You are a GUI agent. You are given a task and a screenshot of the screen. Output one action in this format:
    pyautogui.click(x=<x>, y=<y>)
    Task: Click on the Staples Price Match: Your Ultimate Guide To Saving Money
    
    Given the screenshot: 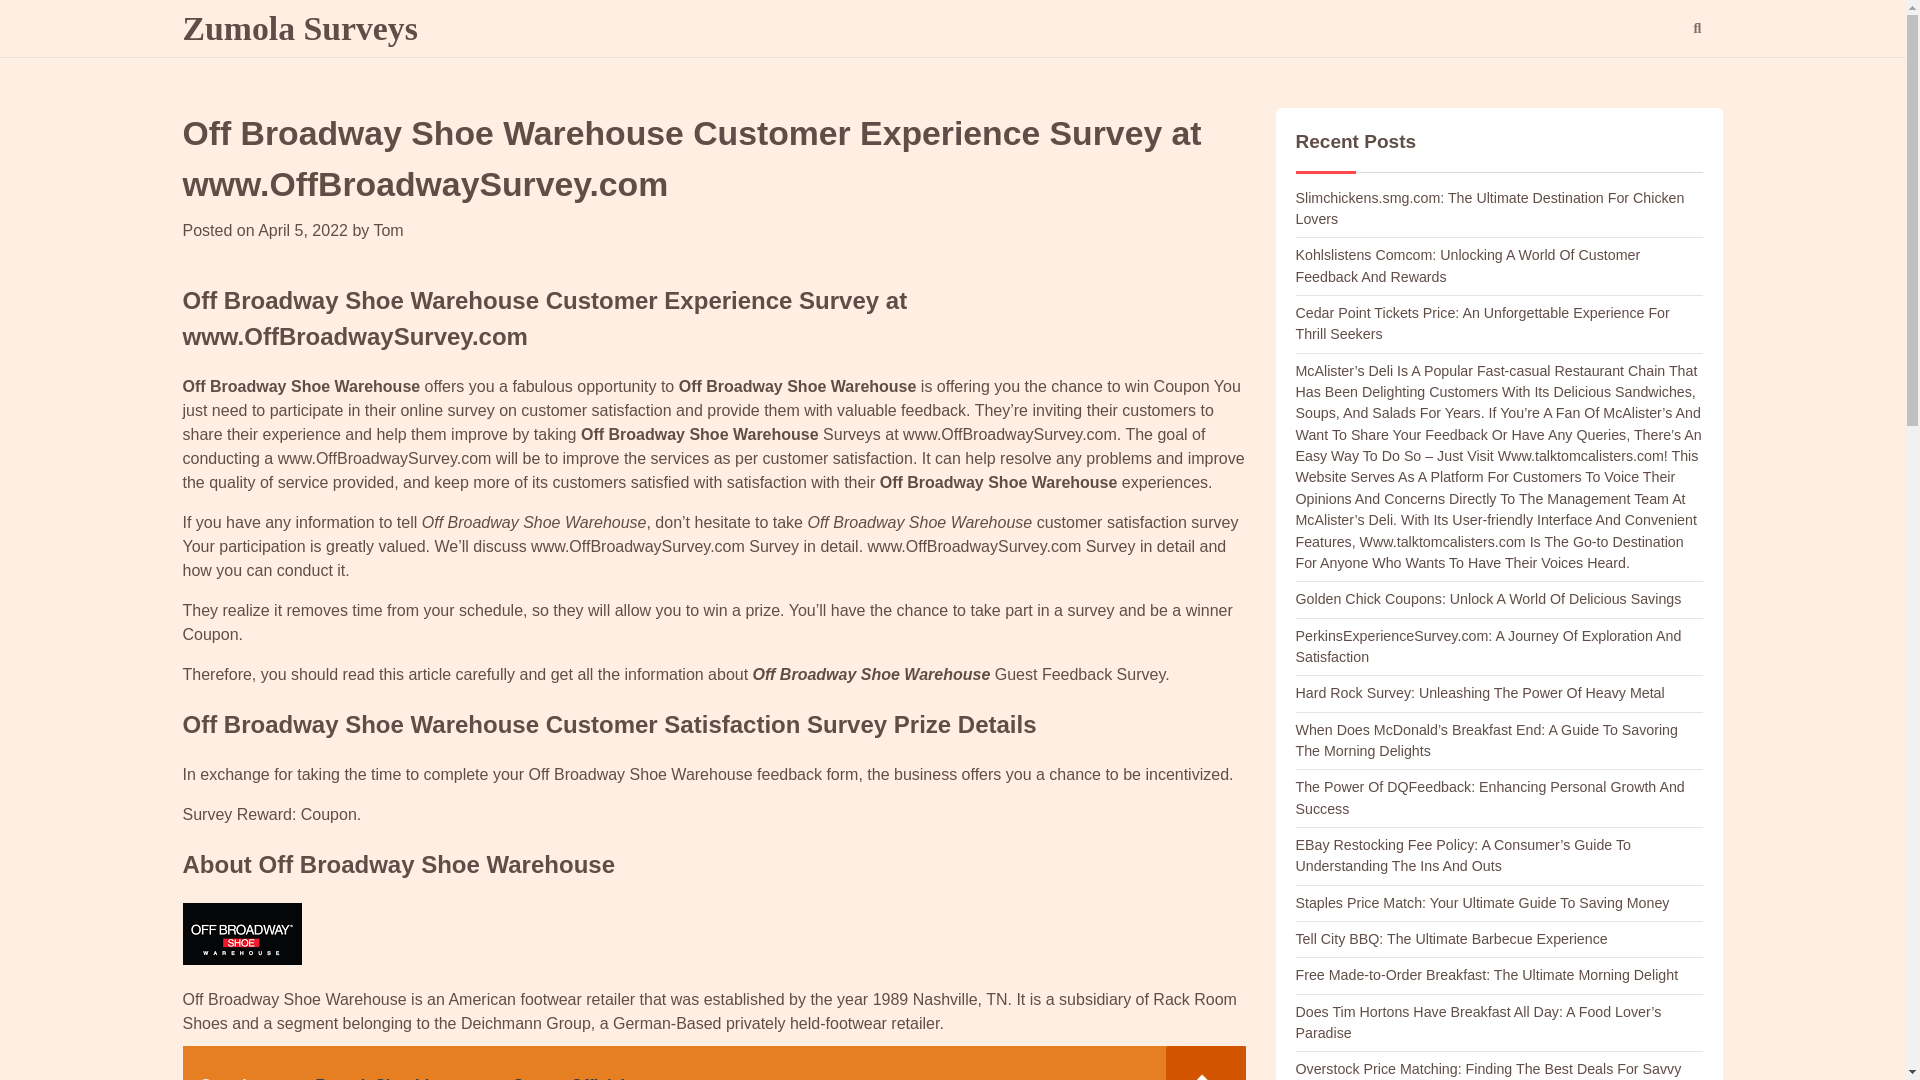 What is the action you would take?
    pyautogui.click(x=1483, y=903)
    